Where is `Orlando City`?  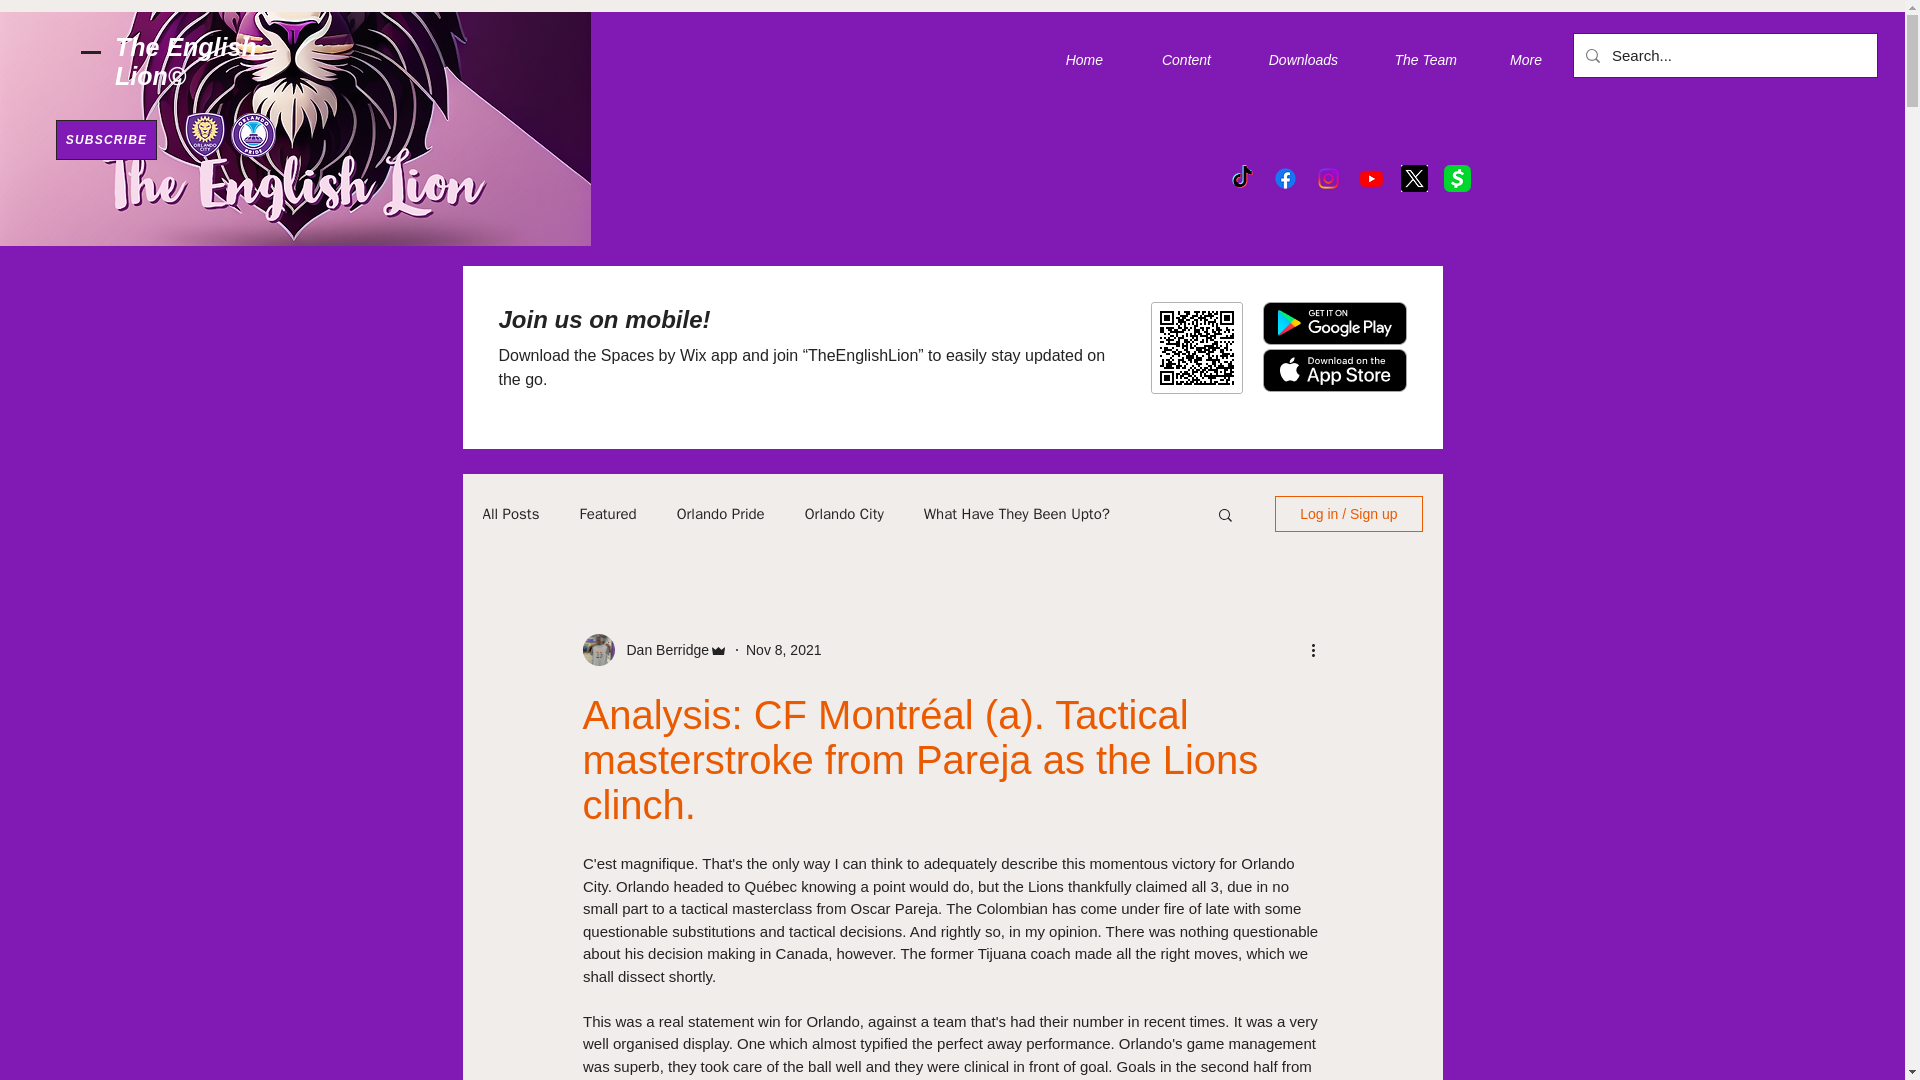 Orlando City is located at coordinates (844, 513).